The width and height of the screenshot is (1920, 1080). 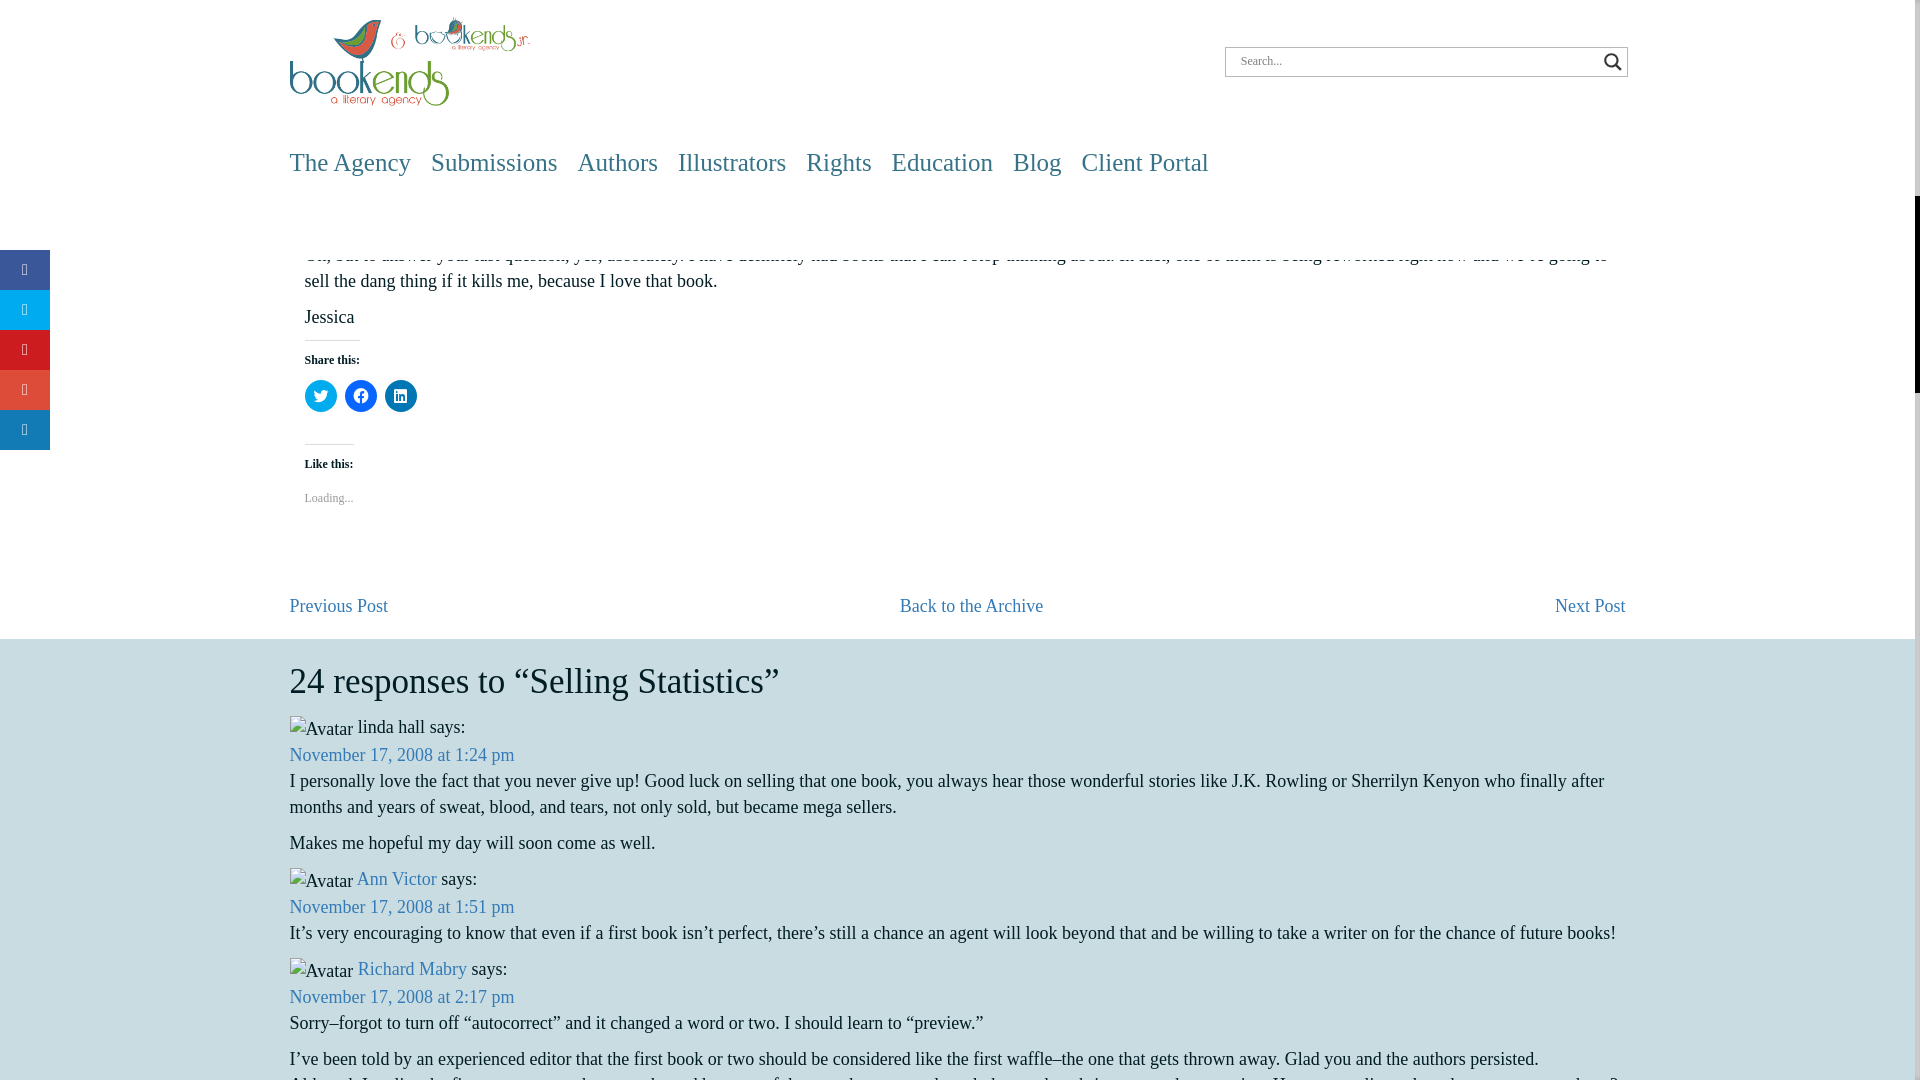 What do you see at coordinates (400, 396) in the screenshot?
I see `Click to share on LinkedIn` at bounding box center [400, 396].